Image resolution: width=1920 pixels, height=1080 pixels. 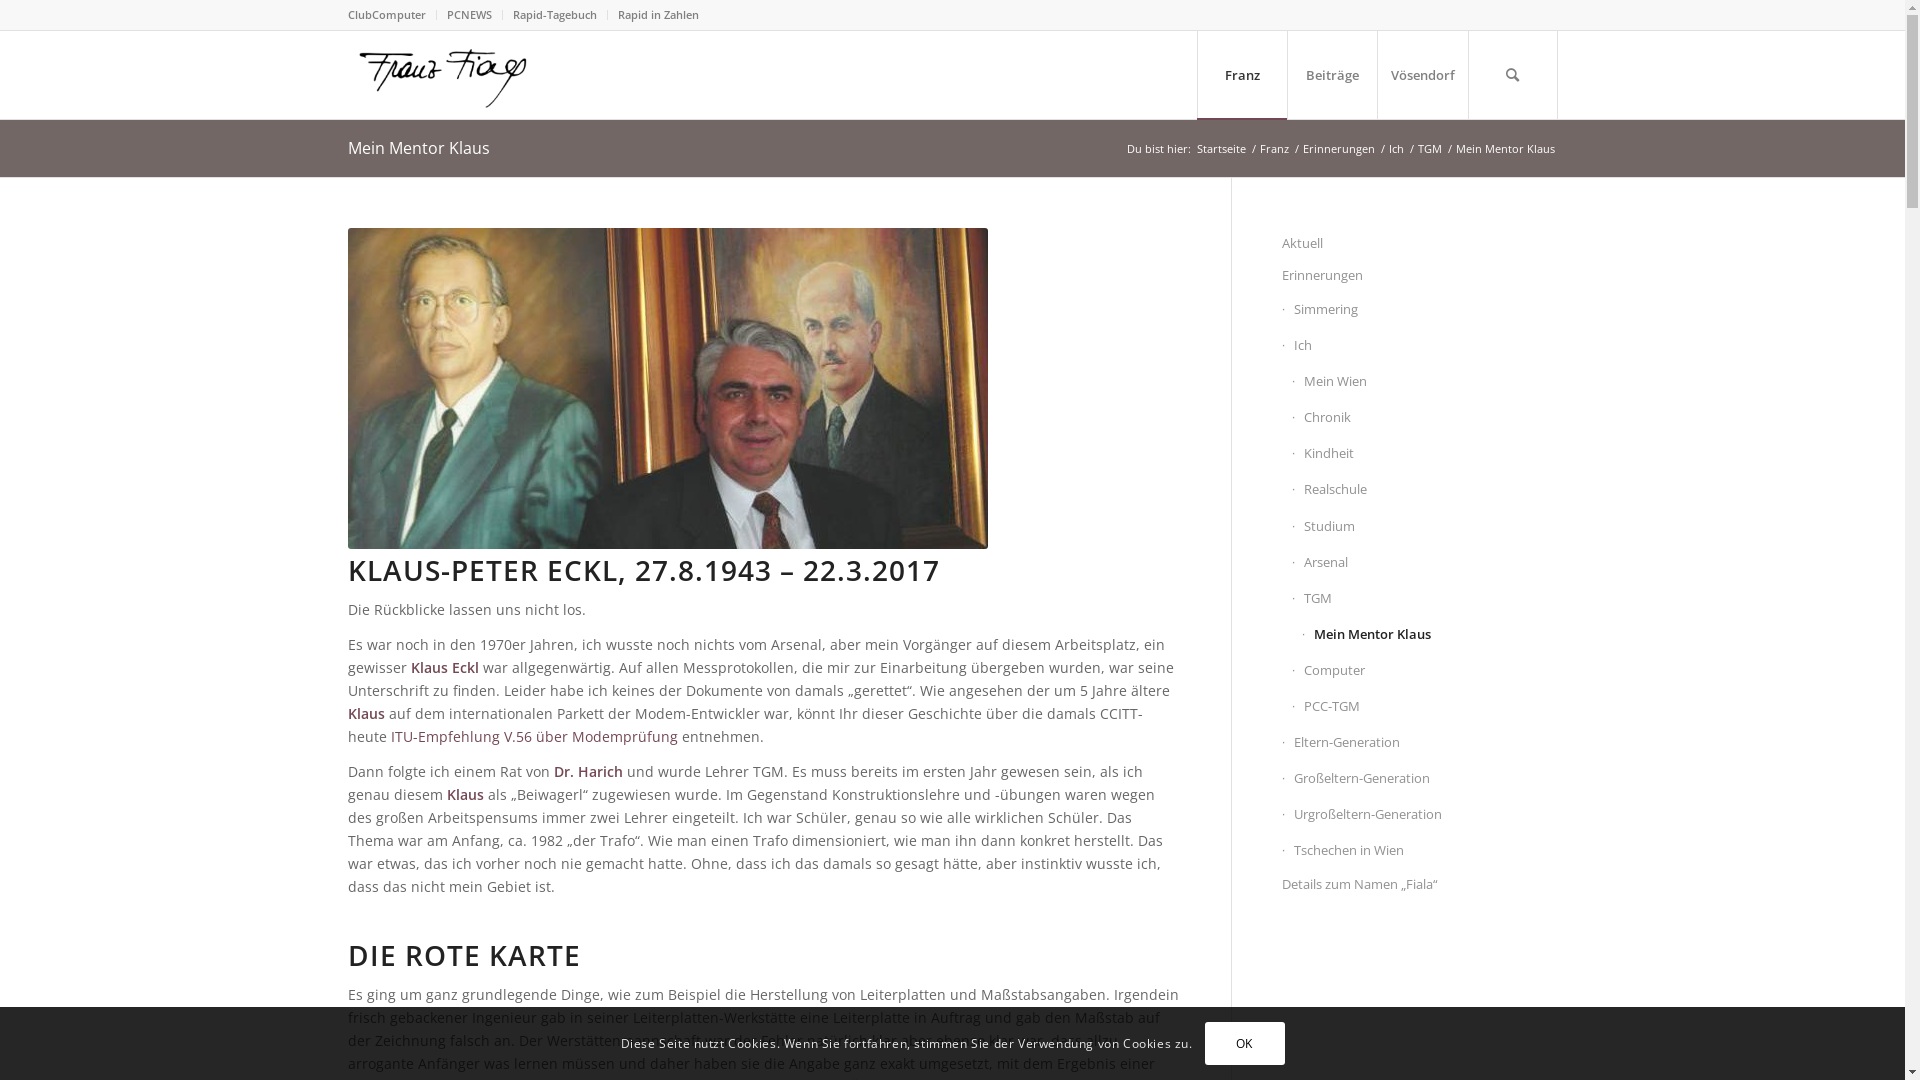 I want to click on ClubComputer, so click(x=387, y=14).